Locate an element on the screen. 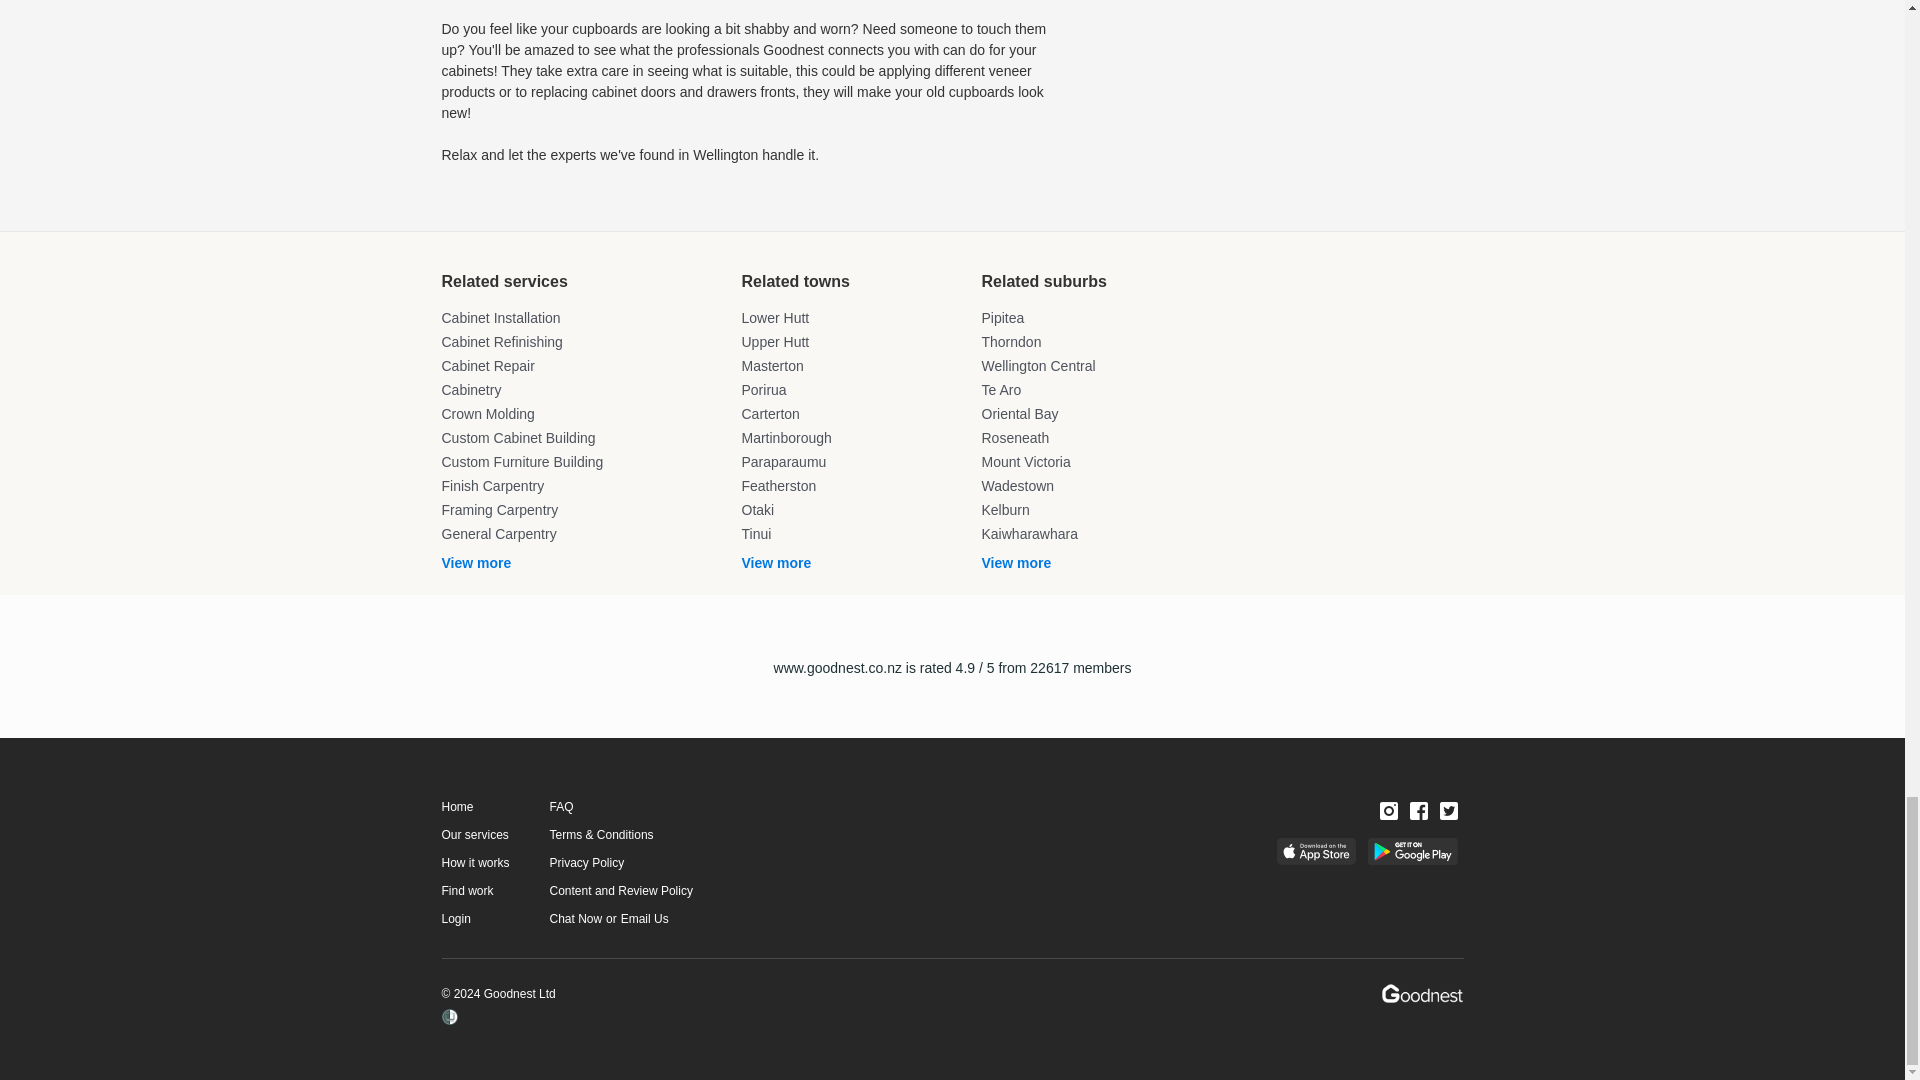 The width and height of the screenshot is (1920, 1080). General Carpentry is located at coordinates (581, 534).